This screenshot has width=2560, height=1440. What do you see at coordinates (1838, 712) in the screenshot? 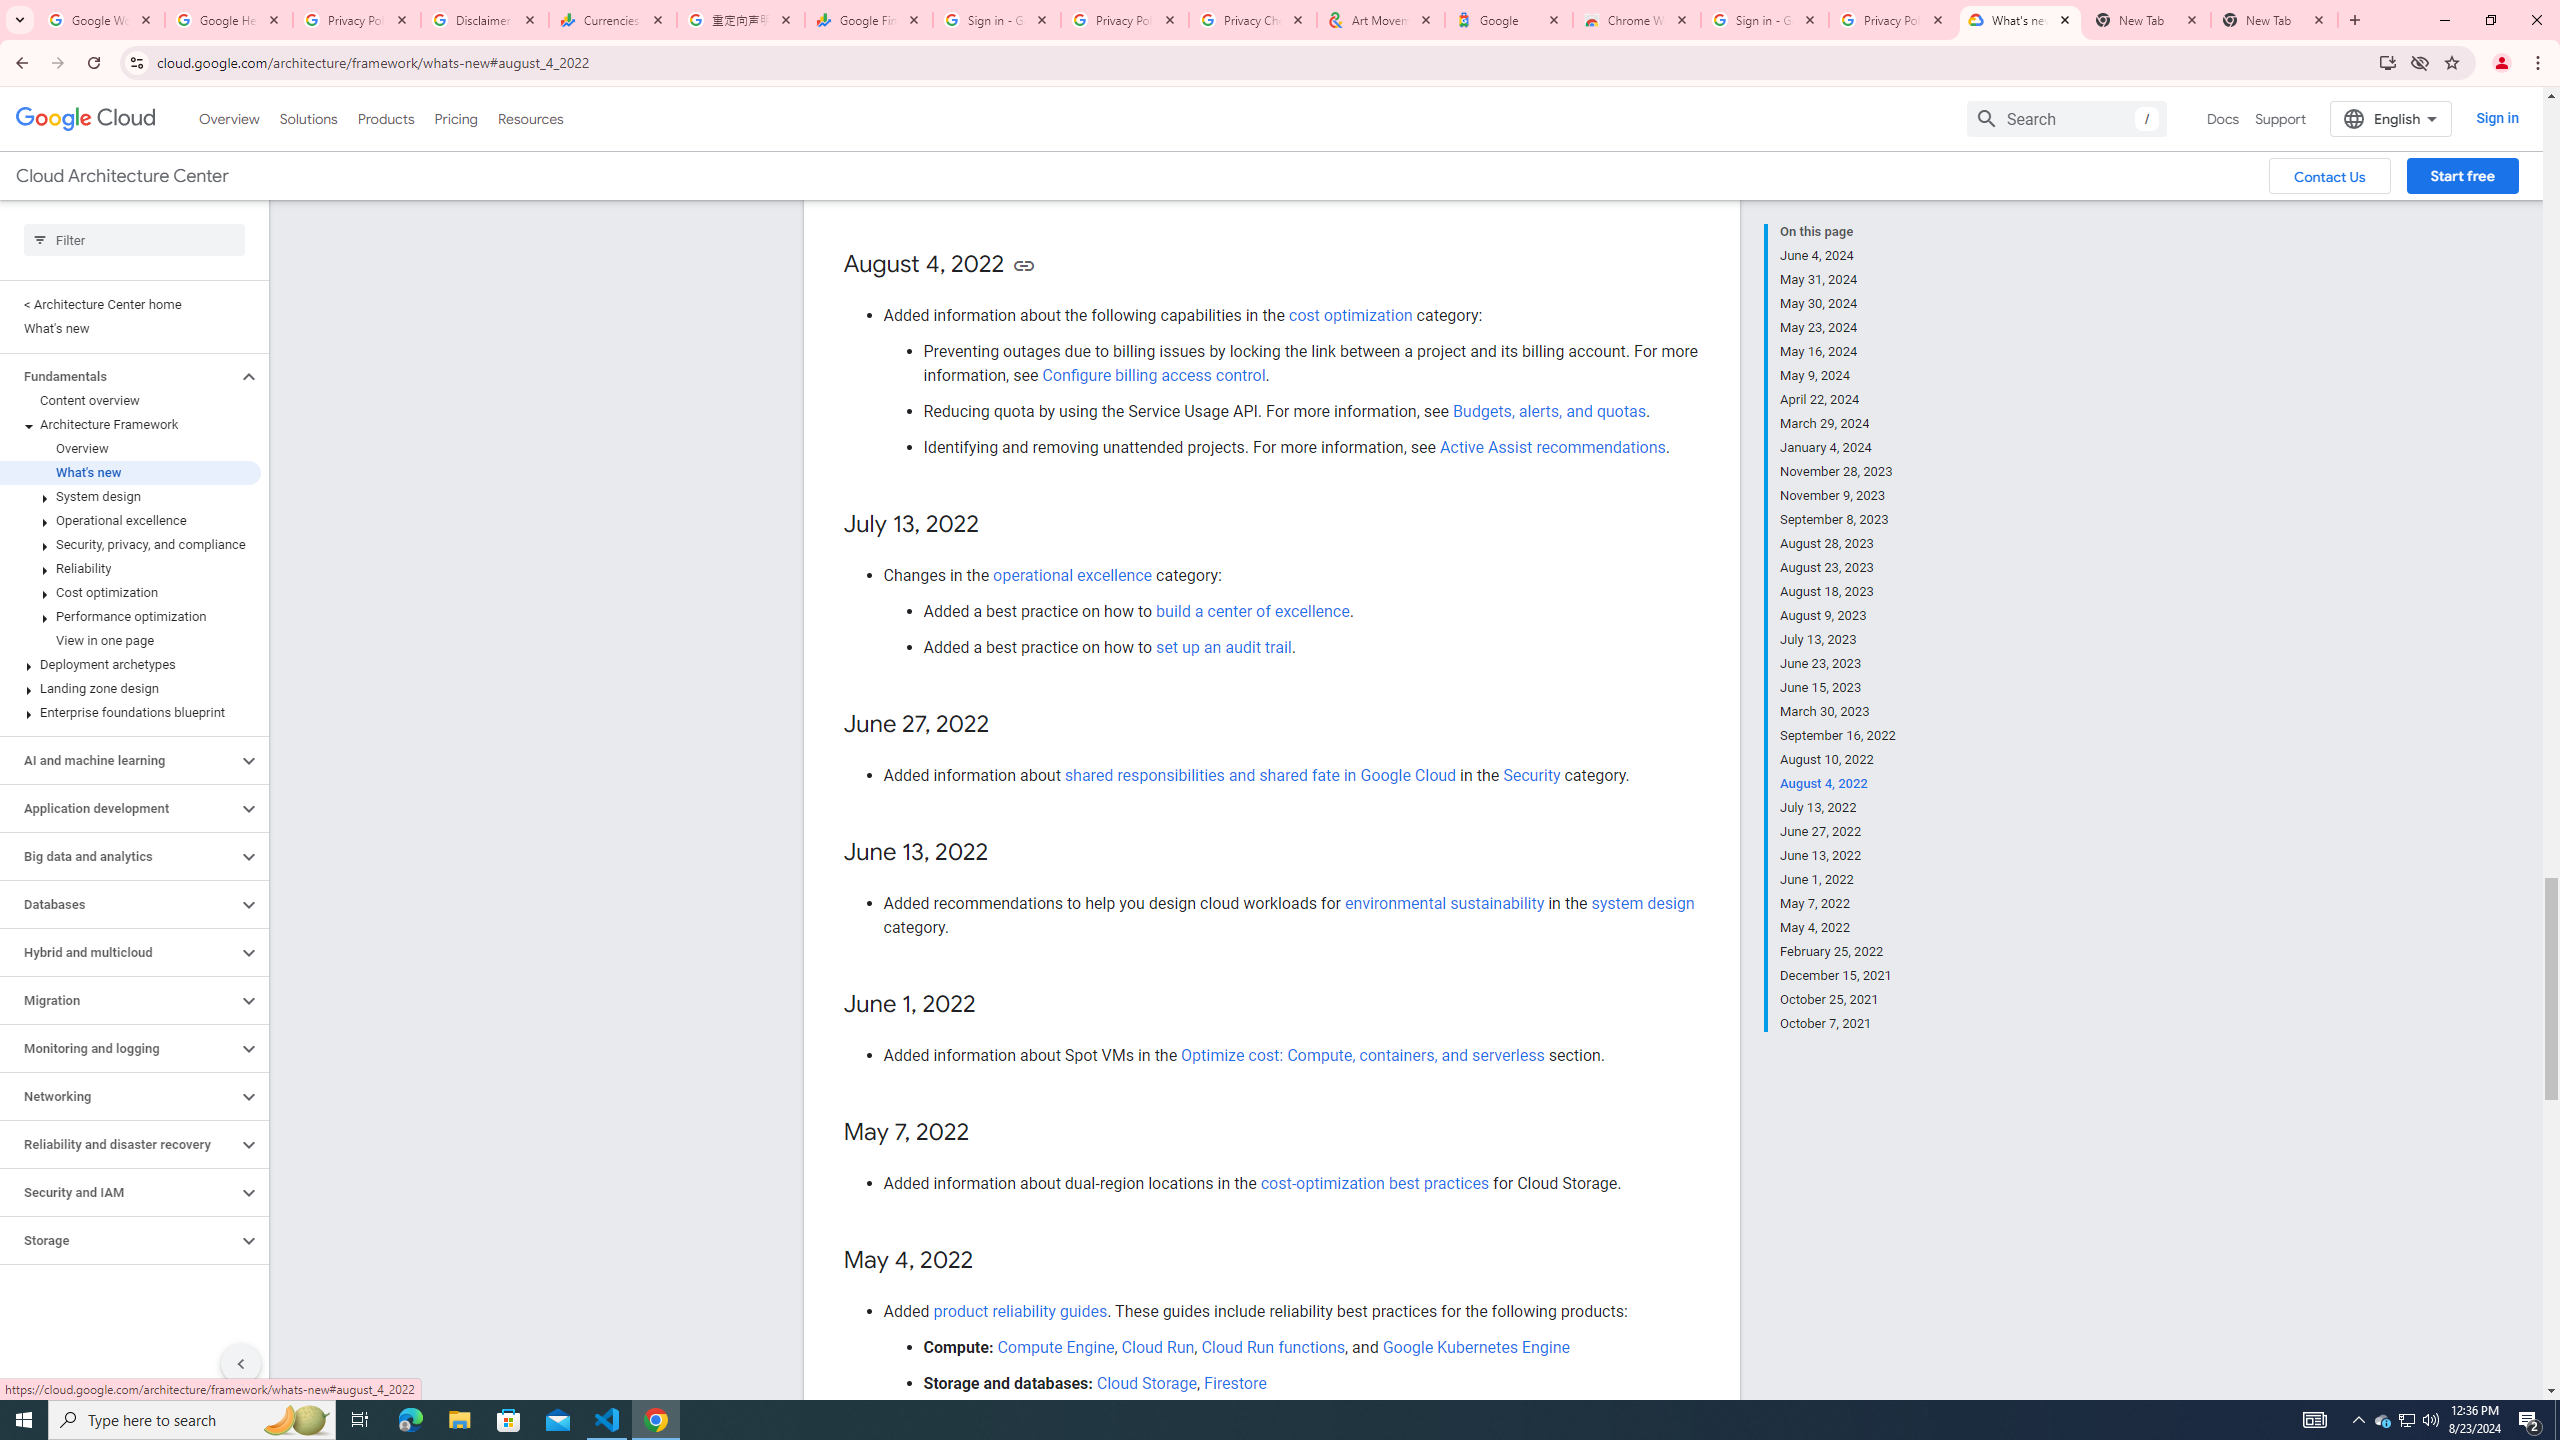
I see `March 30, 2023` at bounding box center [1838, 712].